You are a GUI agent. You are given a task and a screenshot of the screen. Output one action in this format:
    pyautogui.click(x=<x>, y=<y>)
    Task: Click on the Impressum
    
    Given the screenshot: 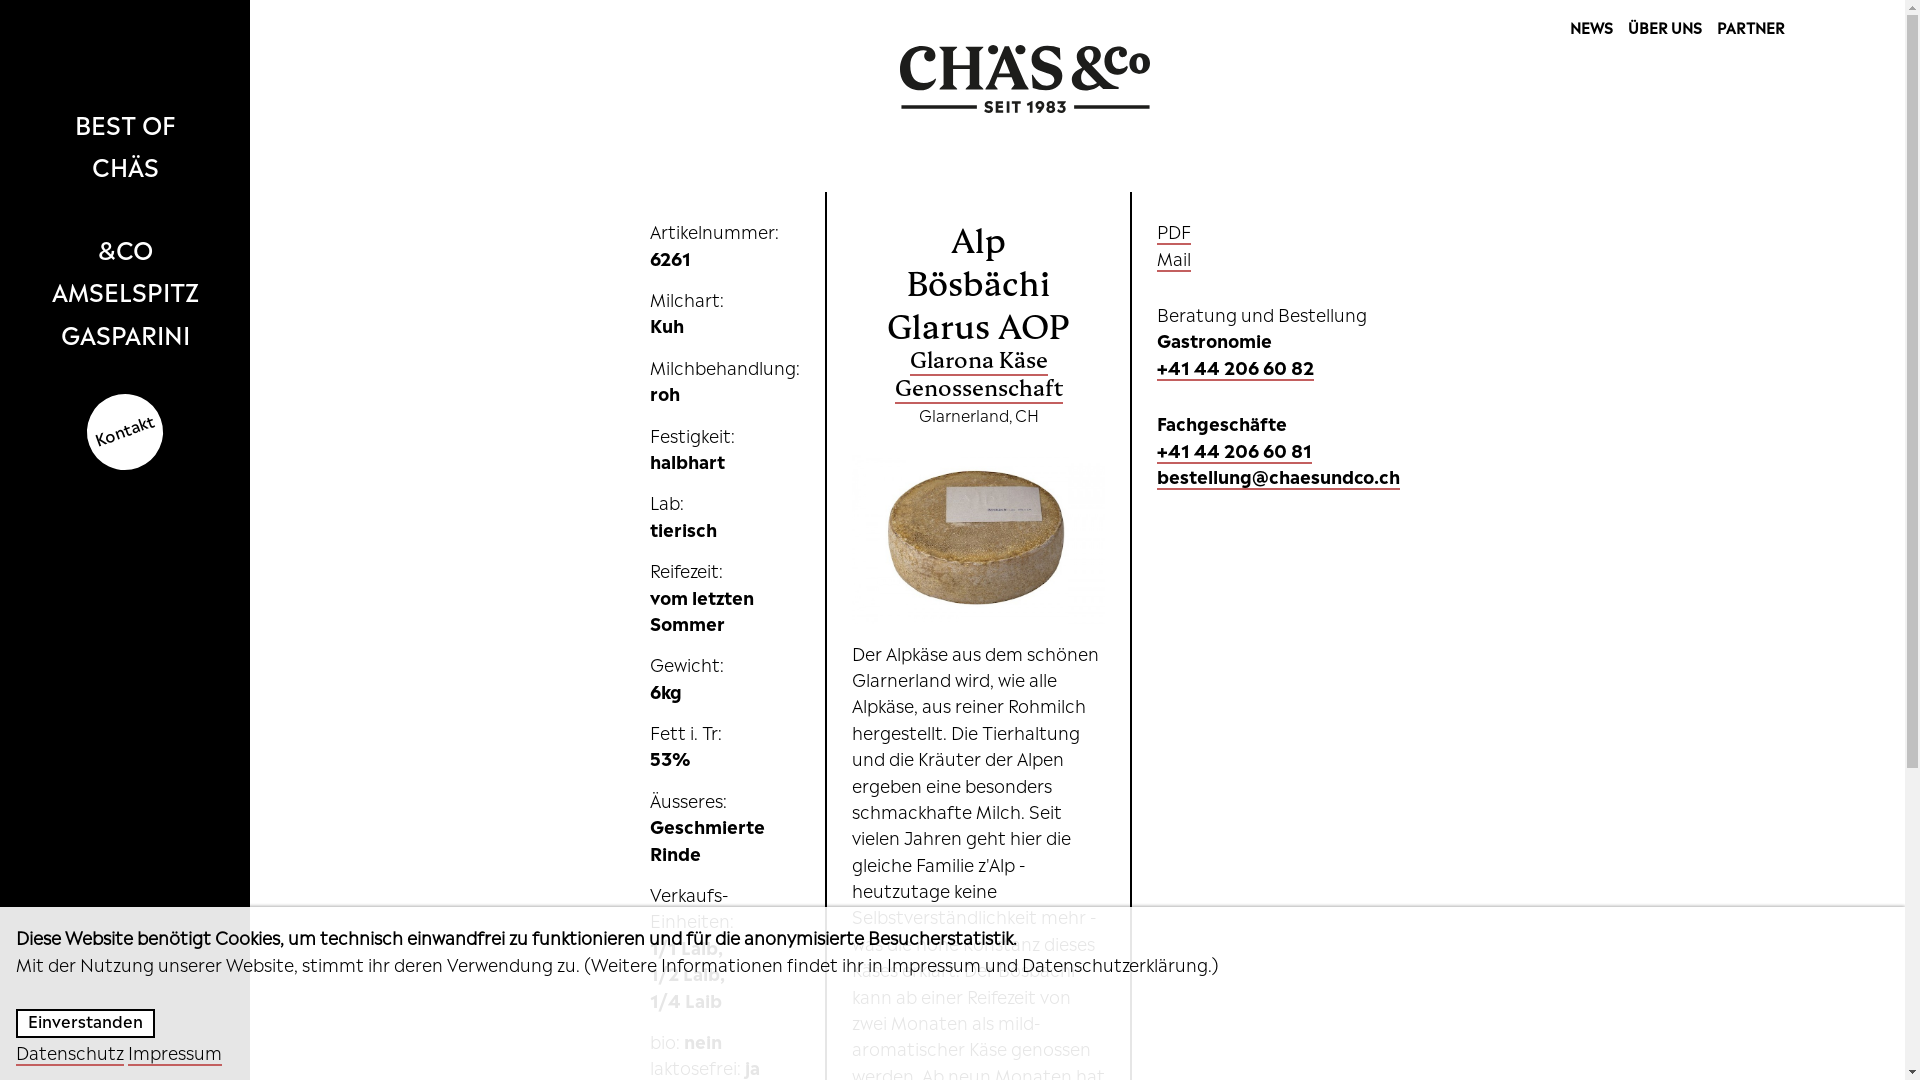 What is the action you would take?
    pyautogui.click(x=175, y=1052)
    